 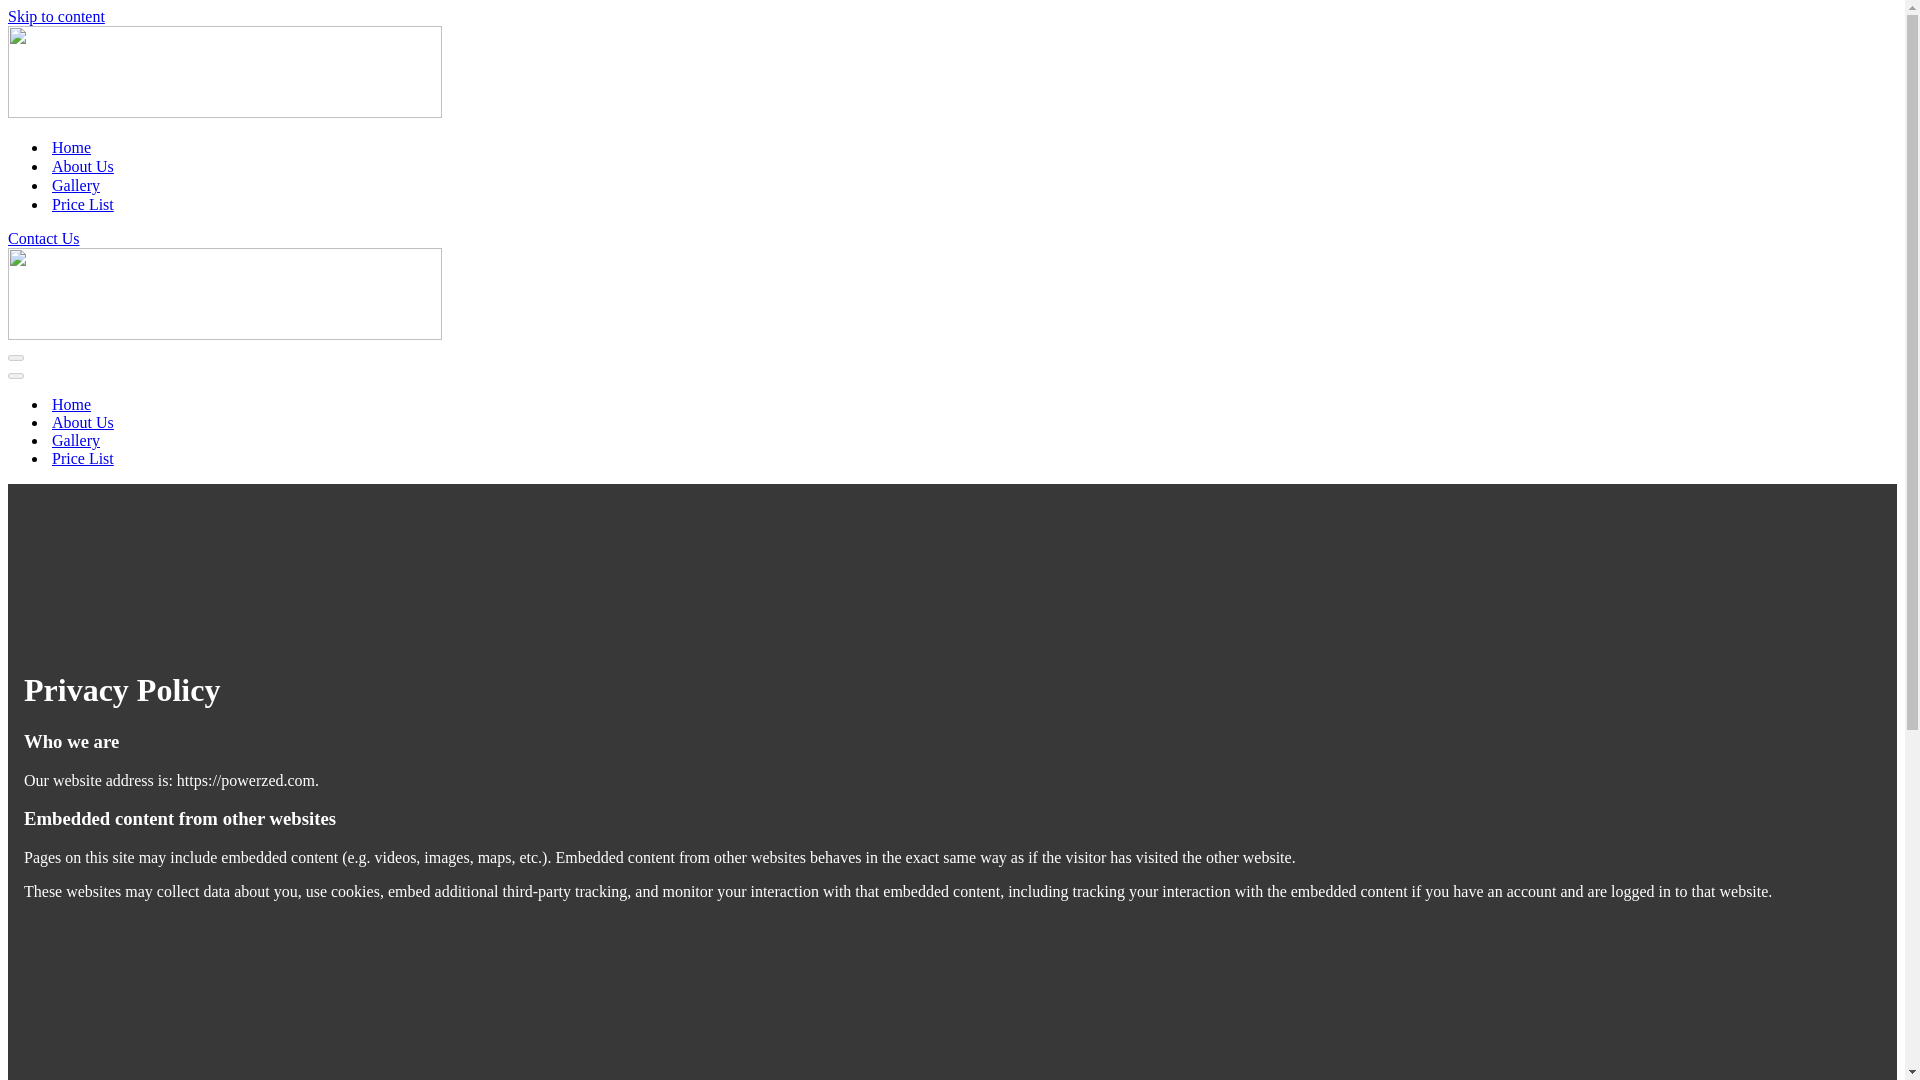 What do you see at coordinates (75, 441) in the screenshot?
I see `Gallery` at bounding box center [75, 441].